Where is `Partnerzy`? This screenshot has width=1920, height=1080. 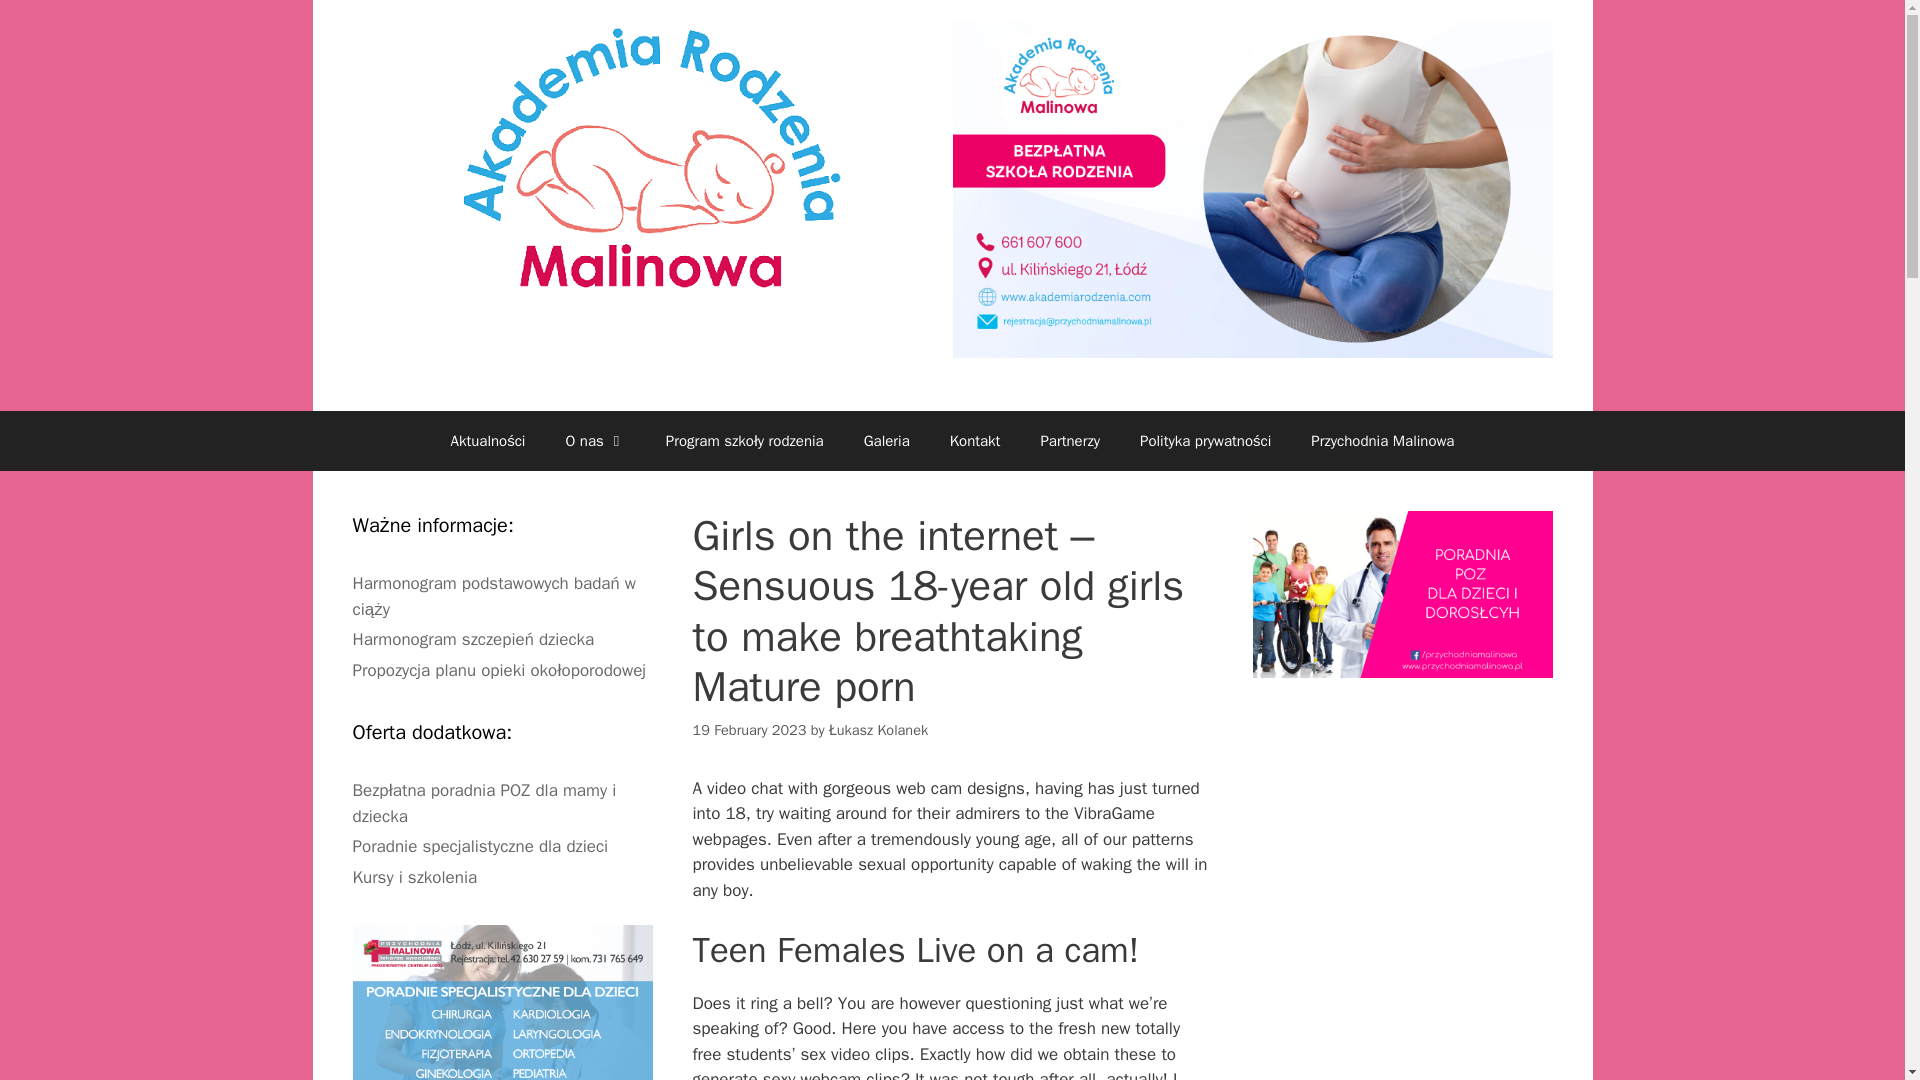
Partnerzy is located at coordinates (1069, 440).